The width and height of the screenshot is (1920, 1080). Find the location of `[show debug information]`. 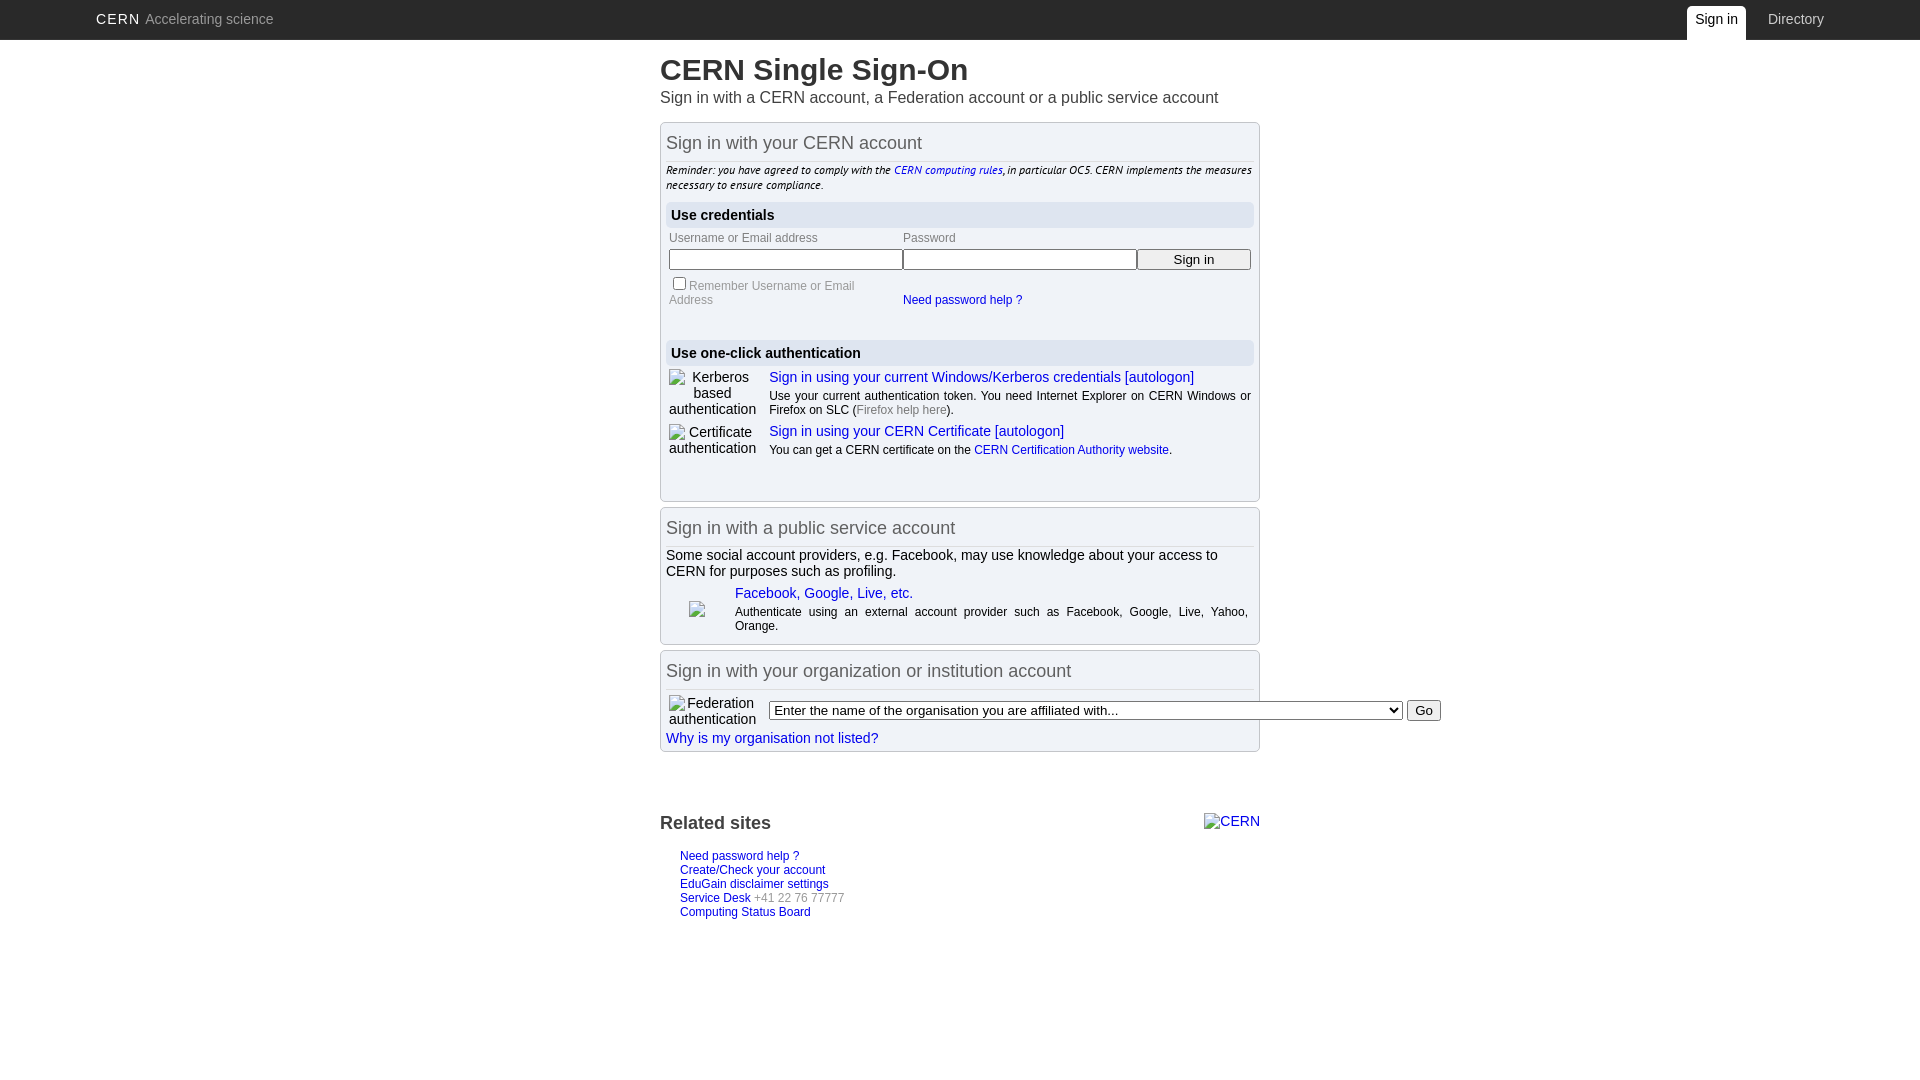

[show debug information] is located at coordinates (725, 758).